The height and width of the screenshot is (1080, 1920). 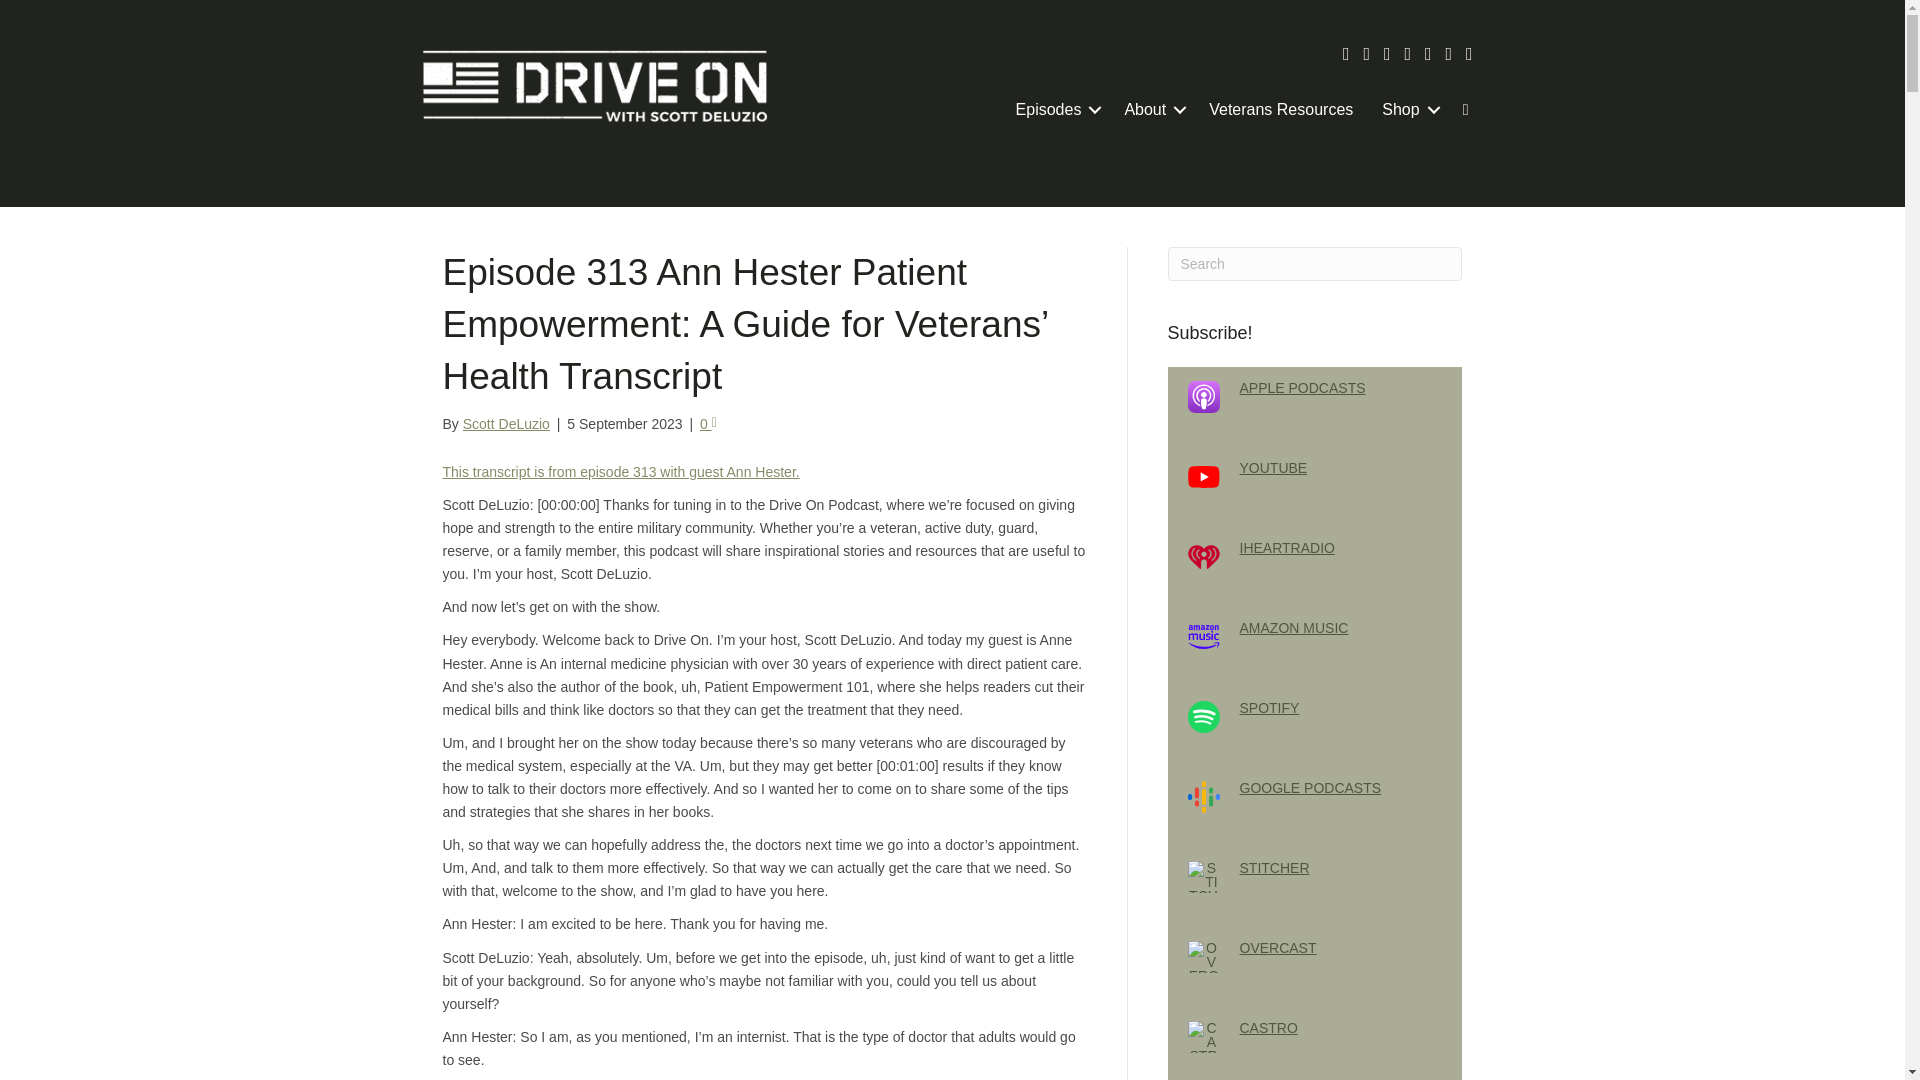 I want to click on About, so click(x=1152, y=110).